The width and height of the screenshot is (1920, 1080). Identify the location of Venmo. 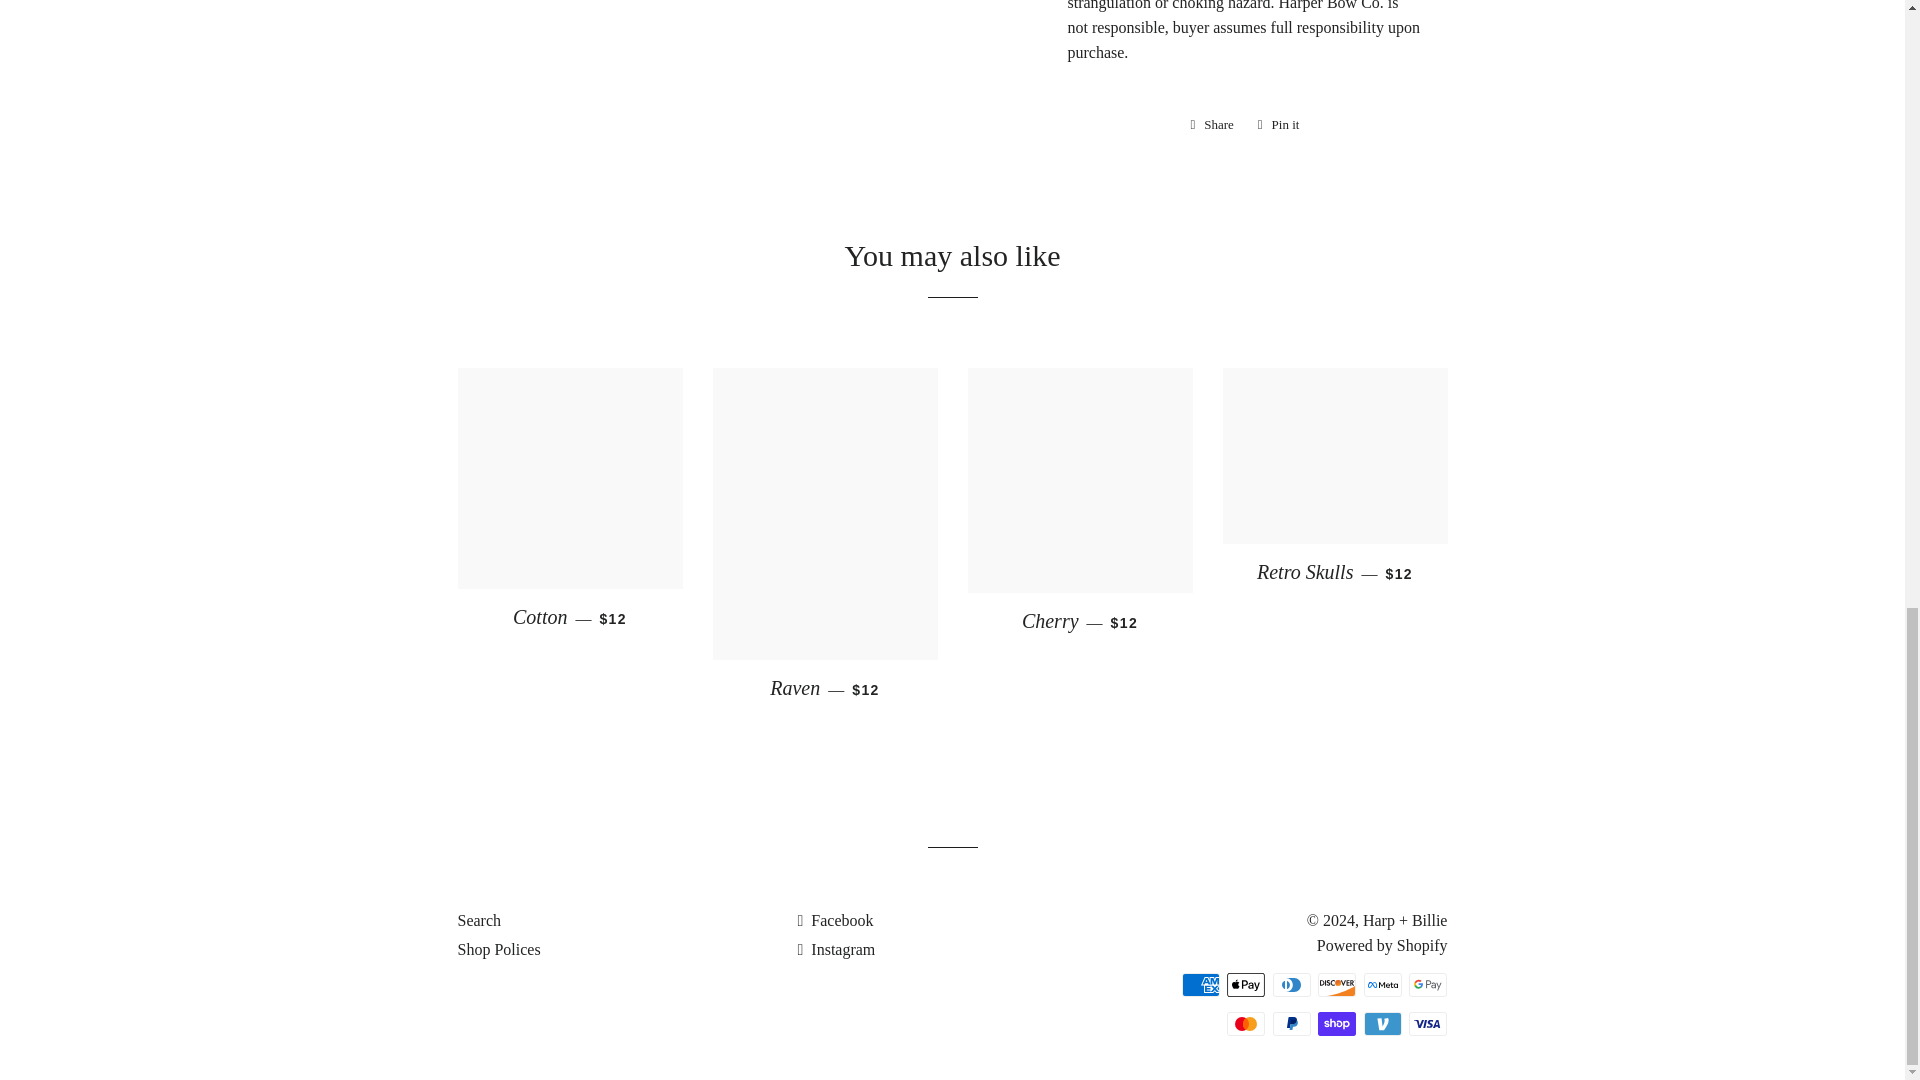
(1382, 1023).